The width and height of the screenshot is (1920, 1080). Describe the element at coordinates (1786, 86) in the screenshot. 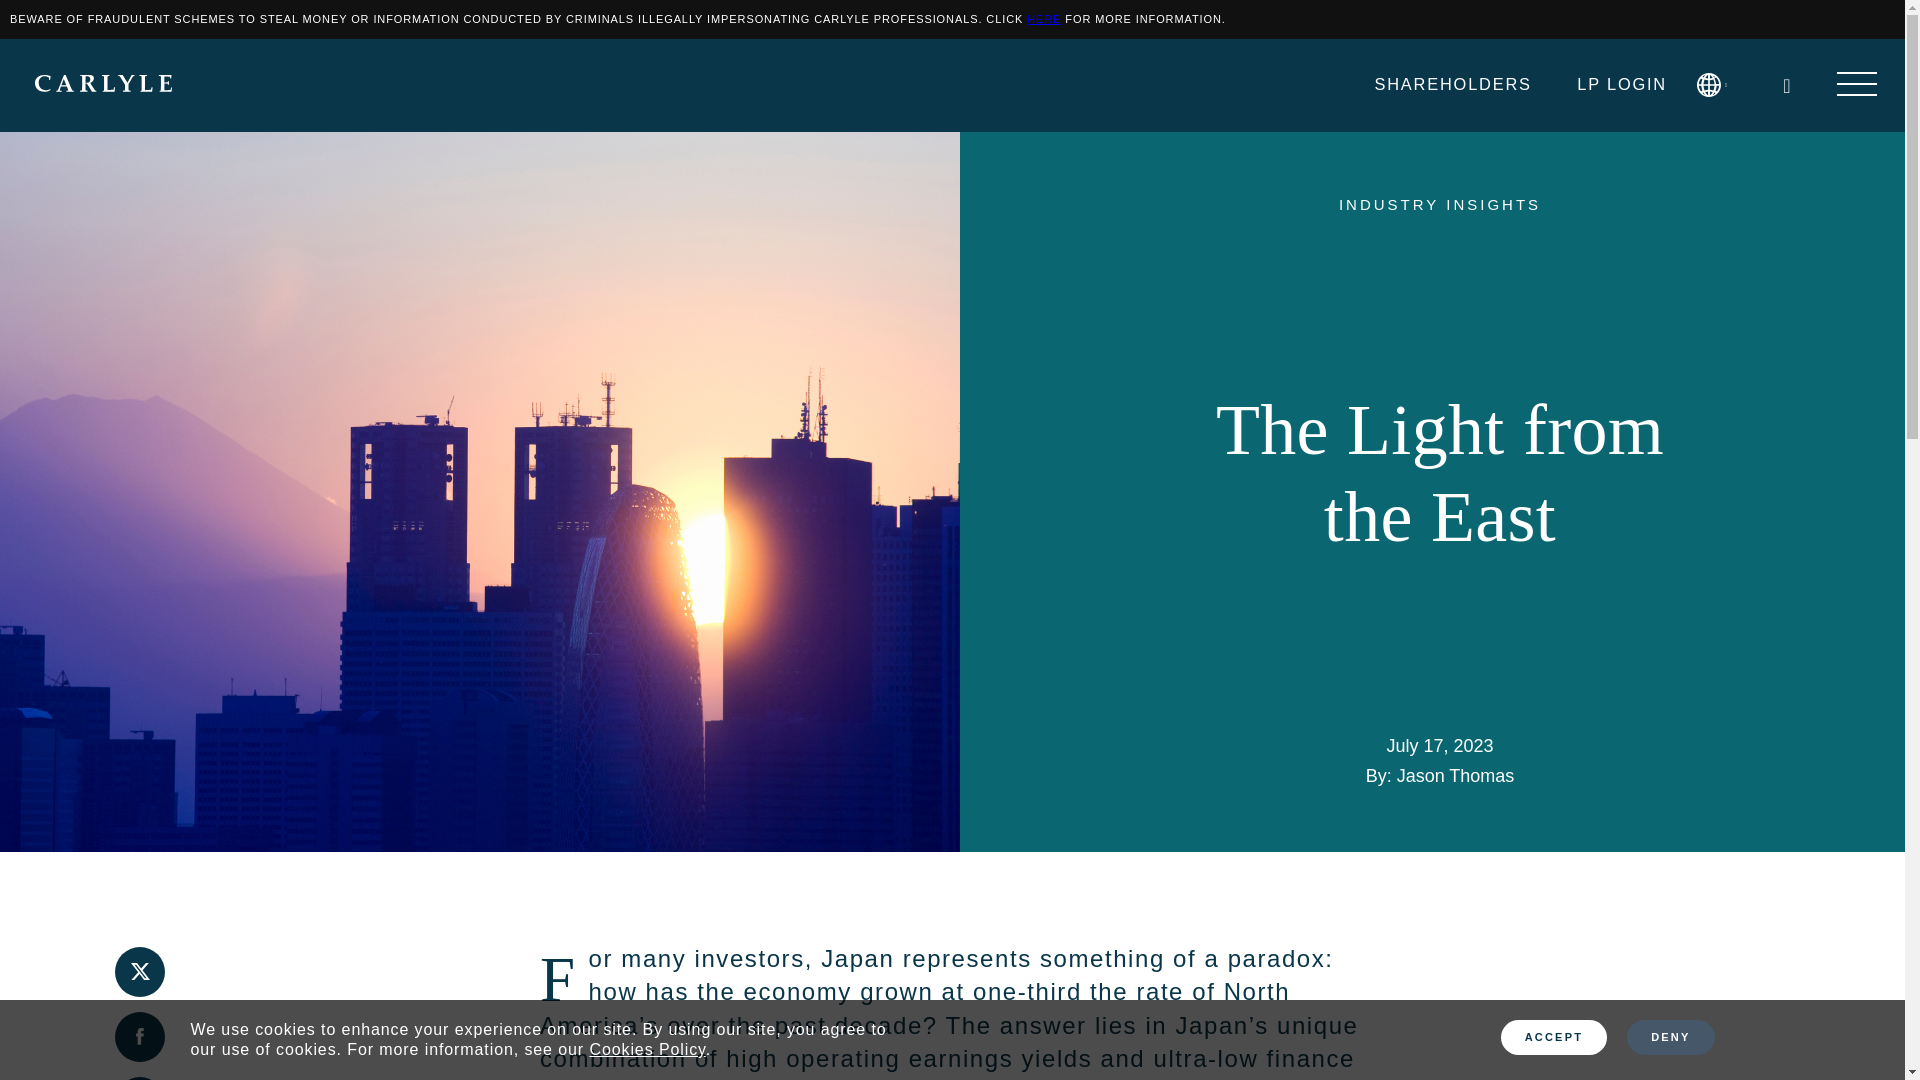

I see `Search` at that location.